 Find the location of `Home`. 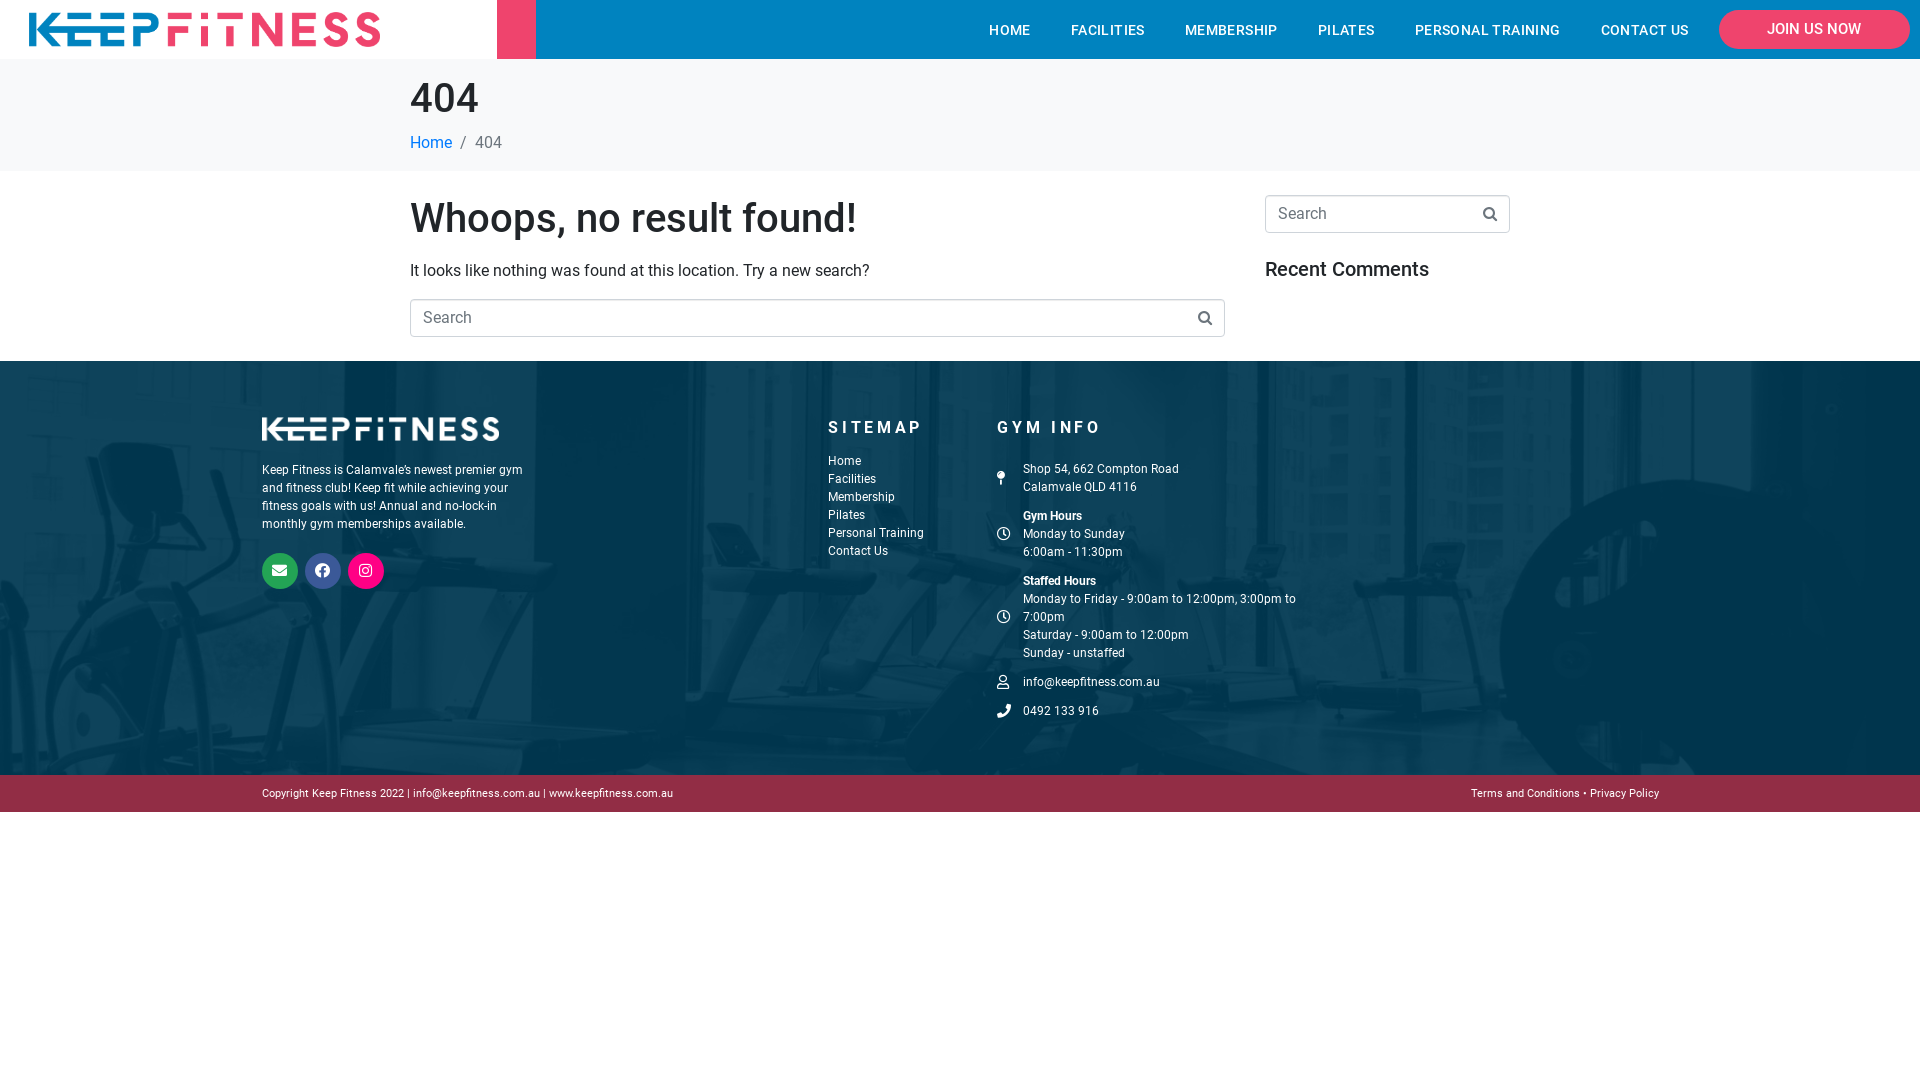

Home is located at coordinates (844, 461).